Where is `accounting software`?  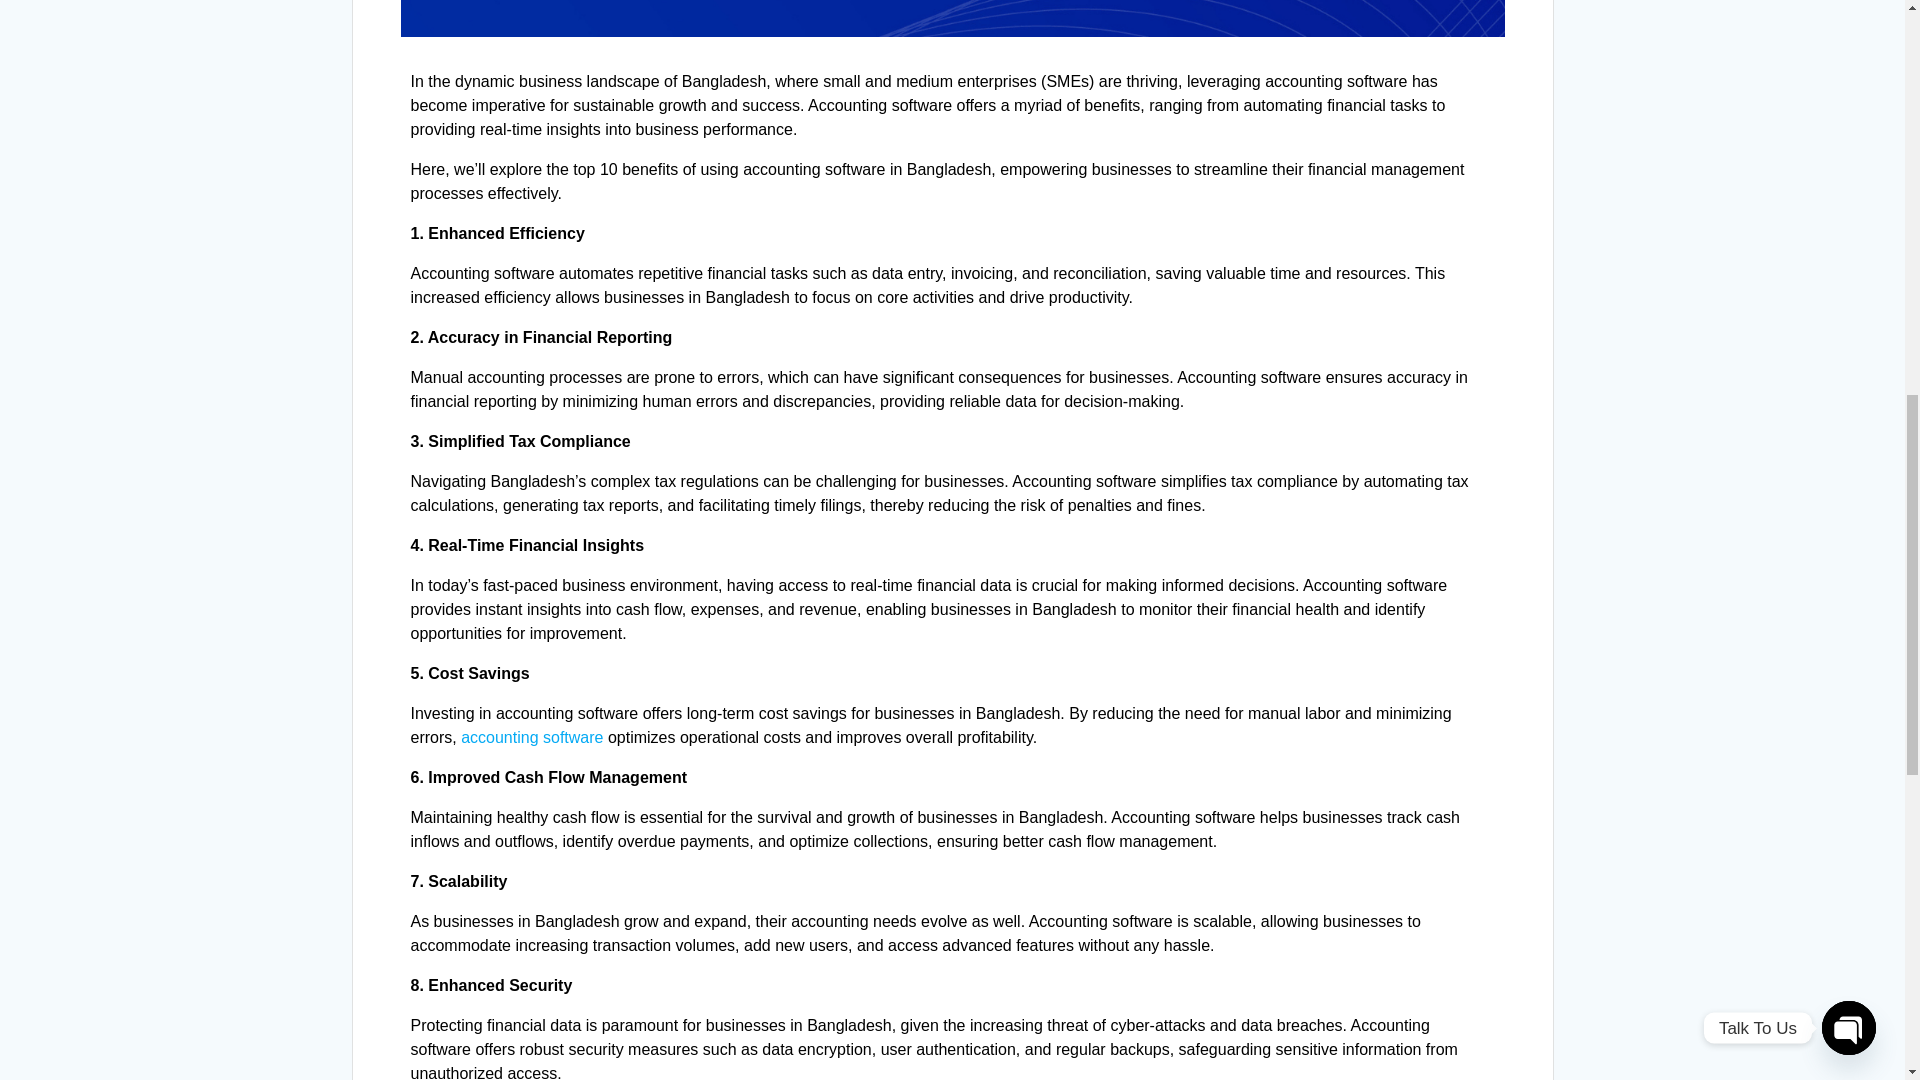 accounting software is located at coordinates (531, 738).